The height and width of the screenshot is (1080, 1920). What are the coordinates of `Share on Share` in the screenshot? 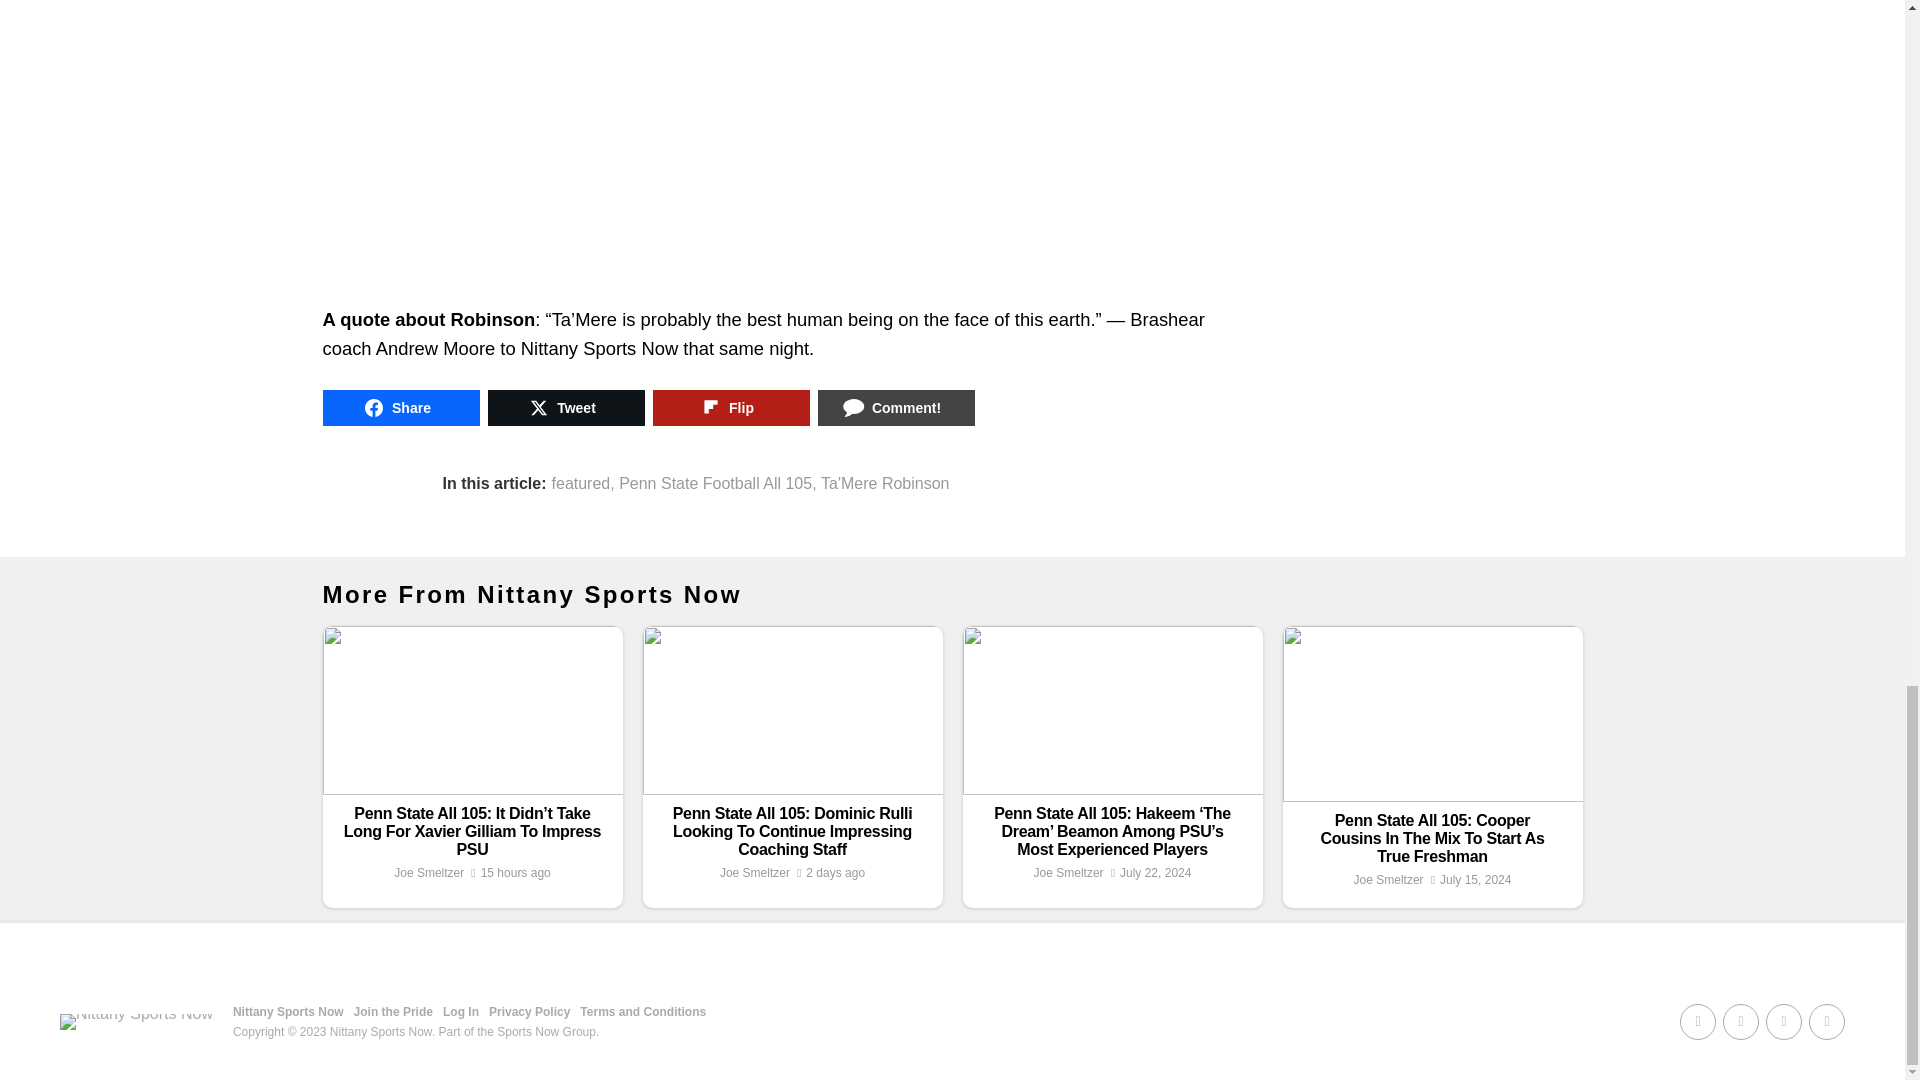 It's located at (400, 407).